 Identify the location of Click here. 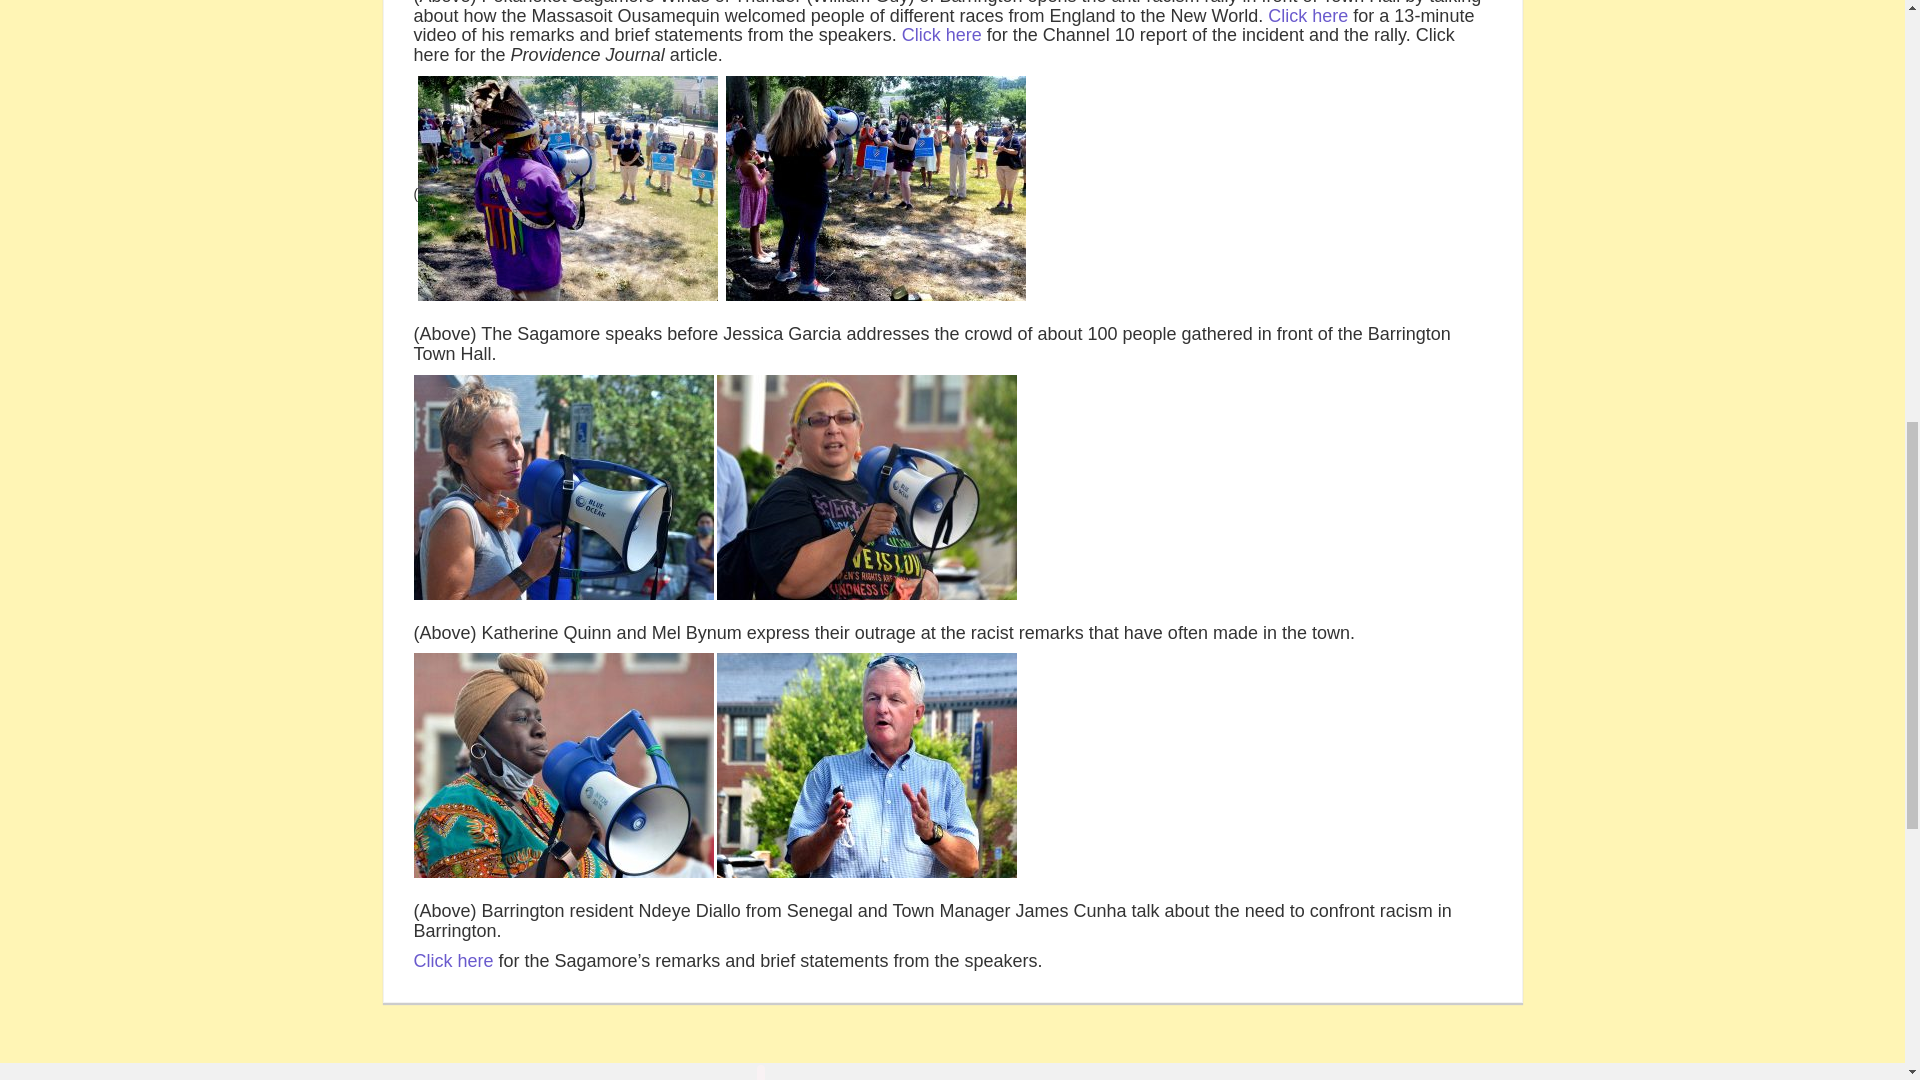
(454, 960).